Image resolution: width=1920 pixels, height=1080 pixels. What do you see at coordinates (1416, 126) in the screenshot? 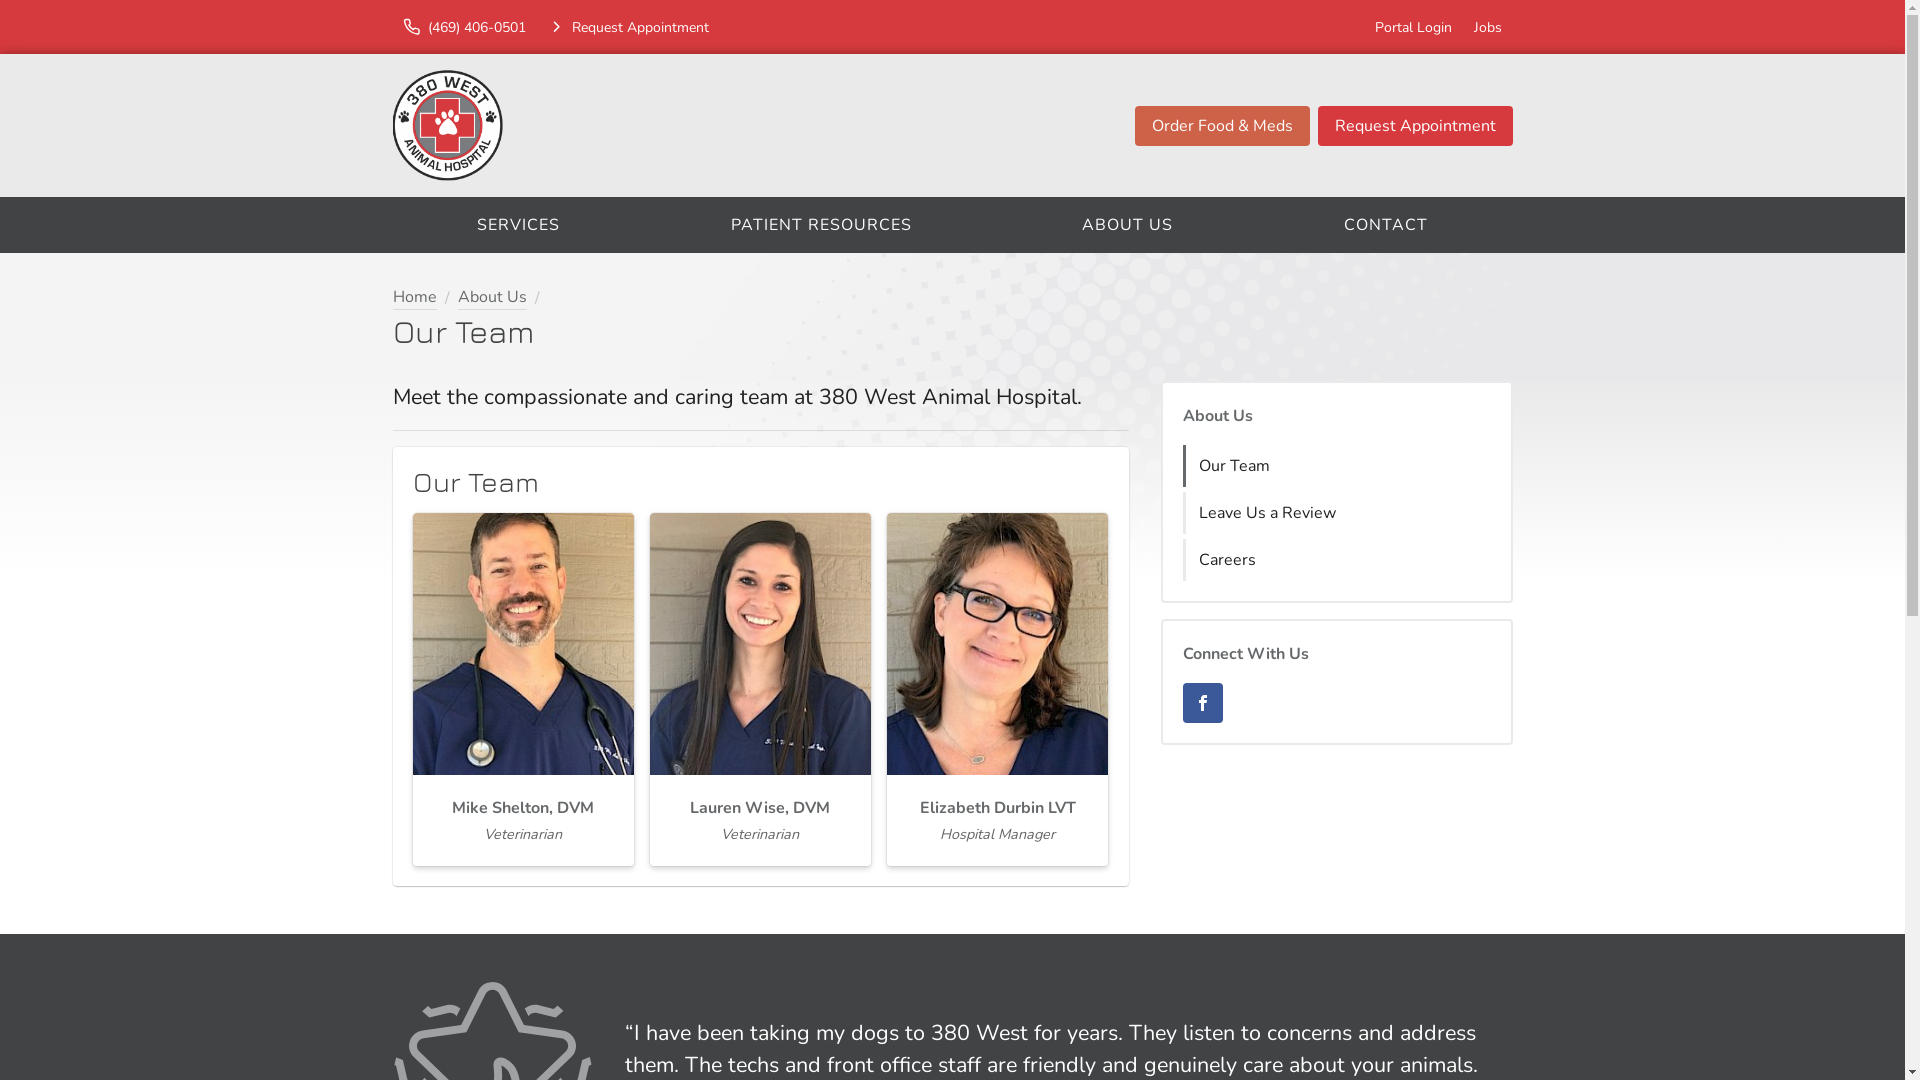
I see `Request Appointment` at bounding box center [1416, 126].